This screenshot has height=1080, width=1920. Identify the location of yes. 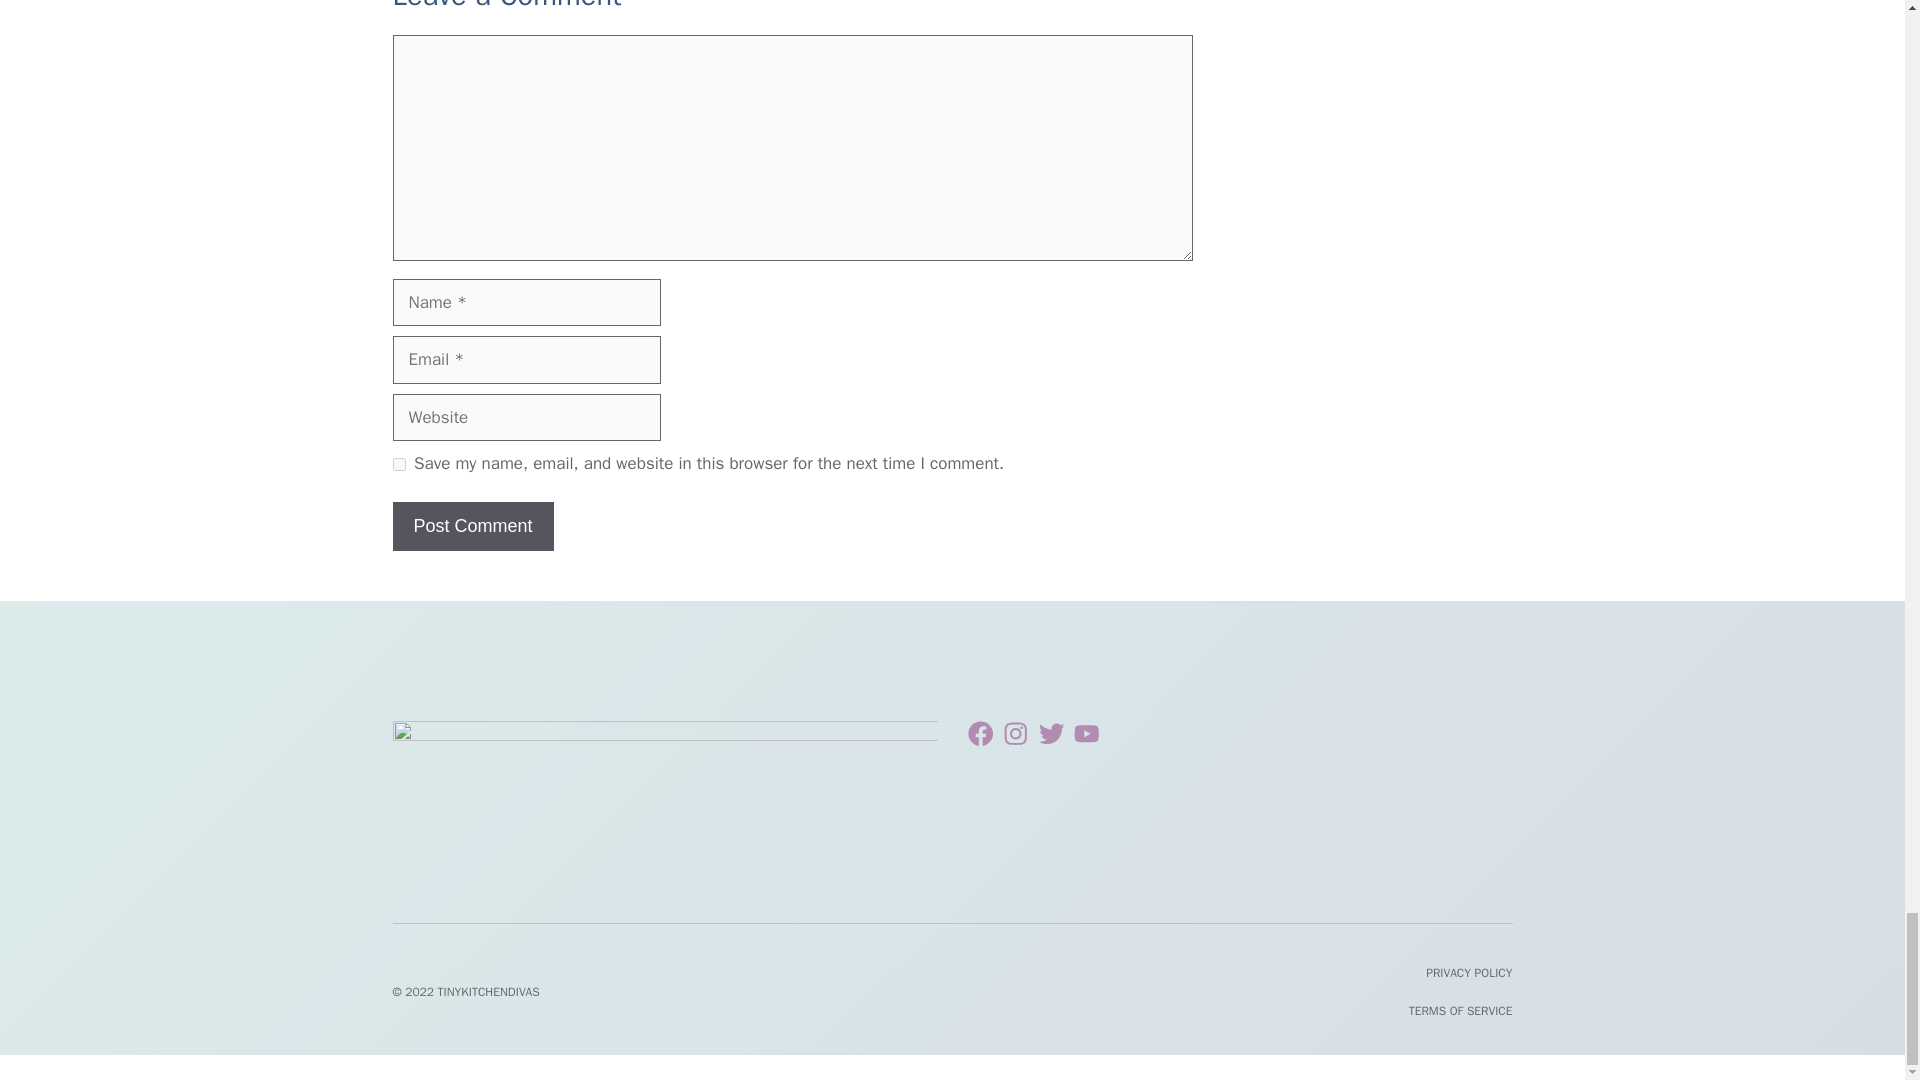
(398, 464).